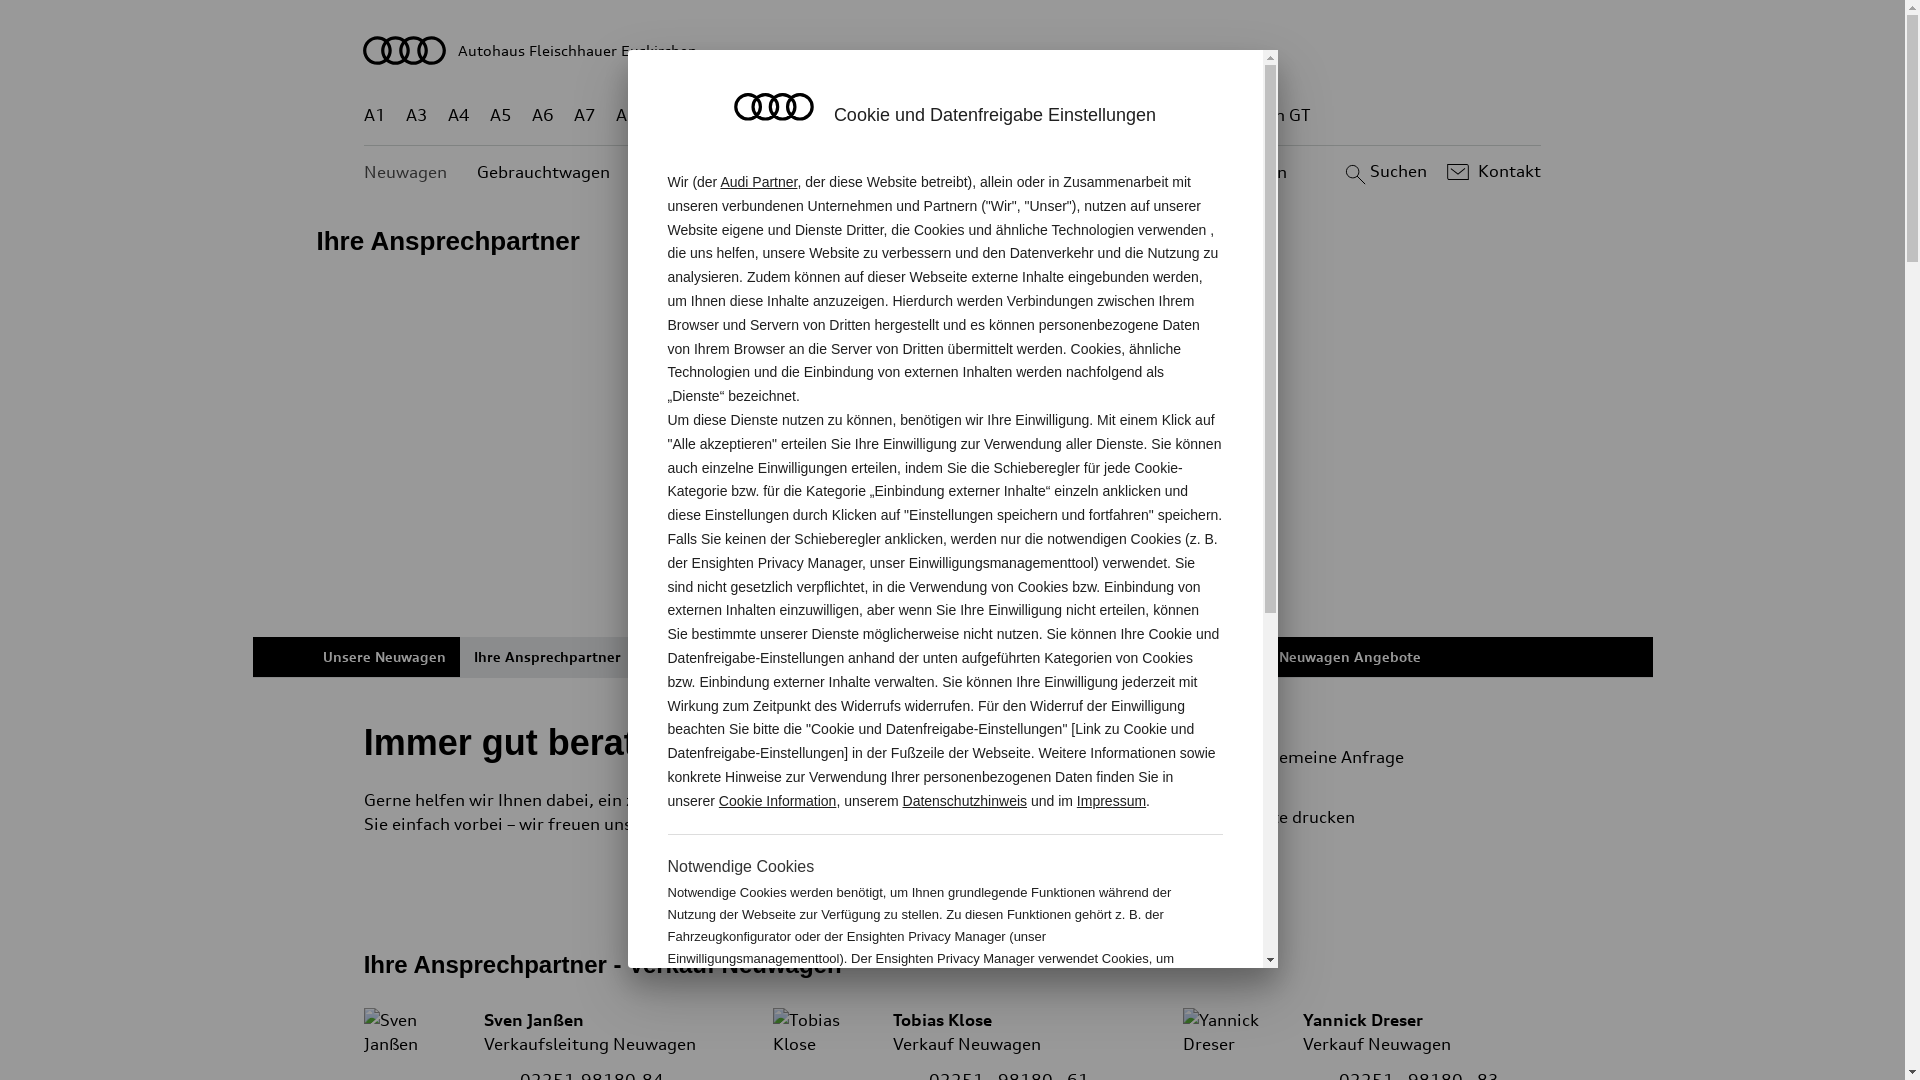 This screenshot has height=1080, width=1920. What do you see at coordinates (459, 116) in the screenshot?
I see `A4` at bounding box center [459, 116].